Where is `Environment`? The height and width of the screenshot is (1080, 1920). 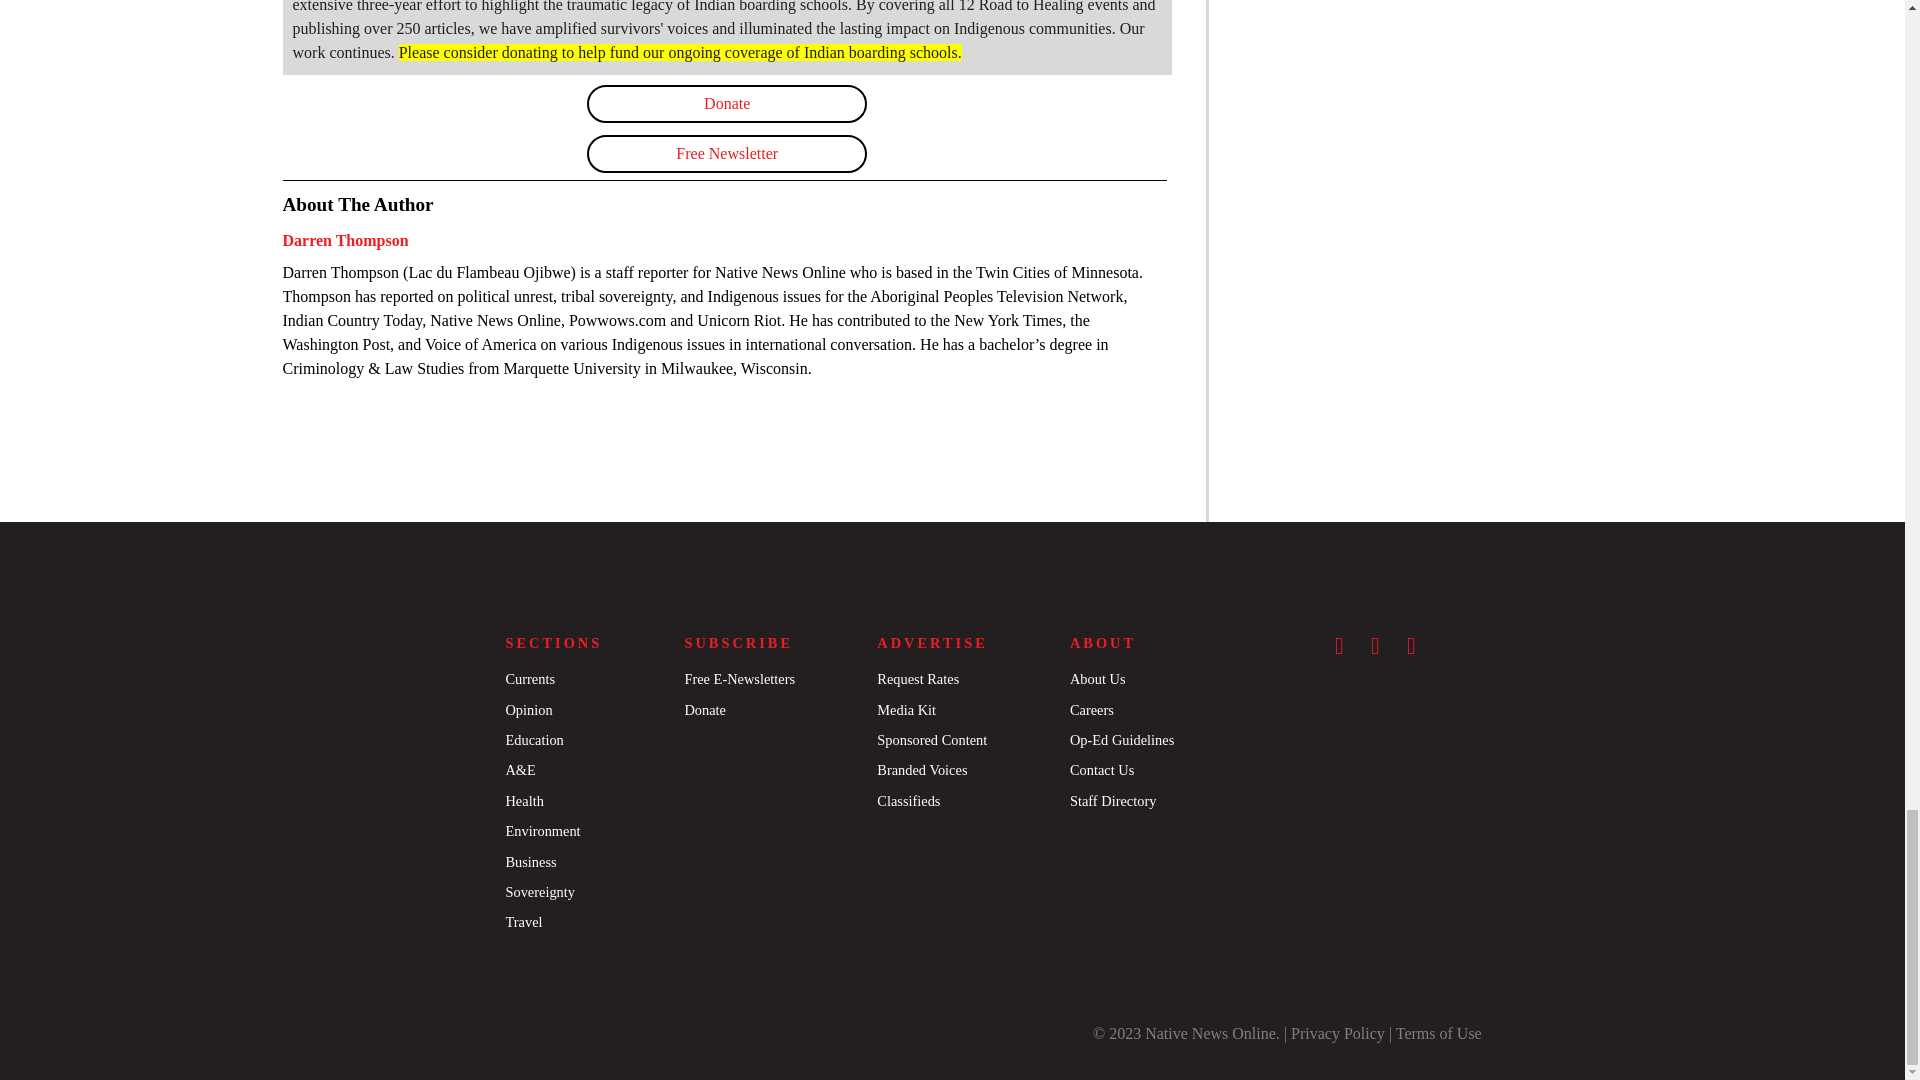 Environment is located at coordinates (542, 830).